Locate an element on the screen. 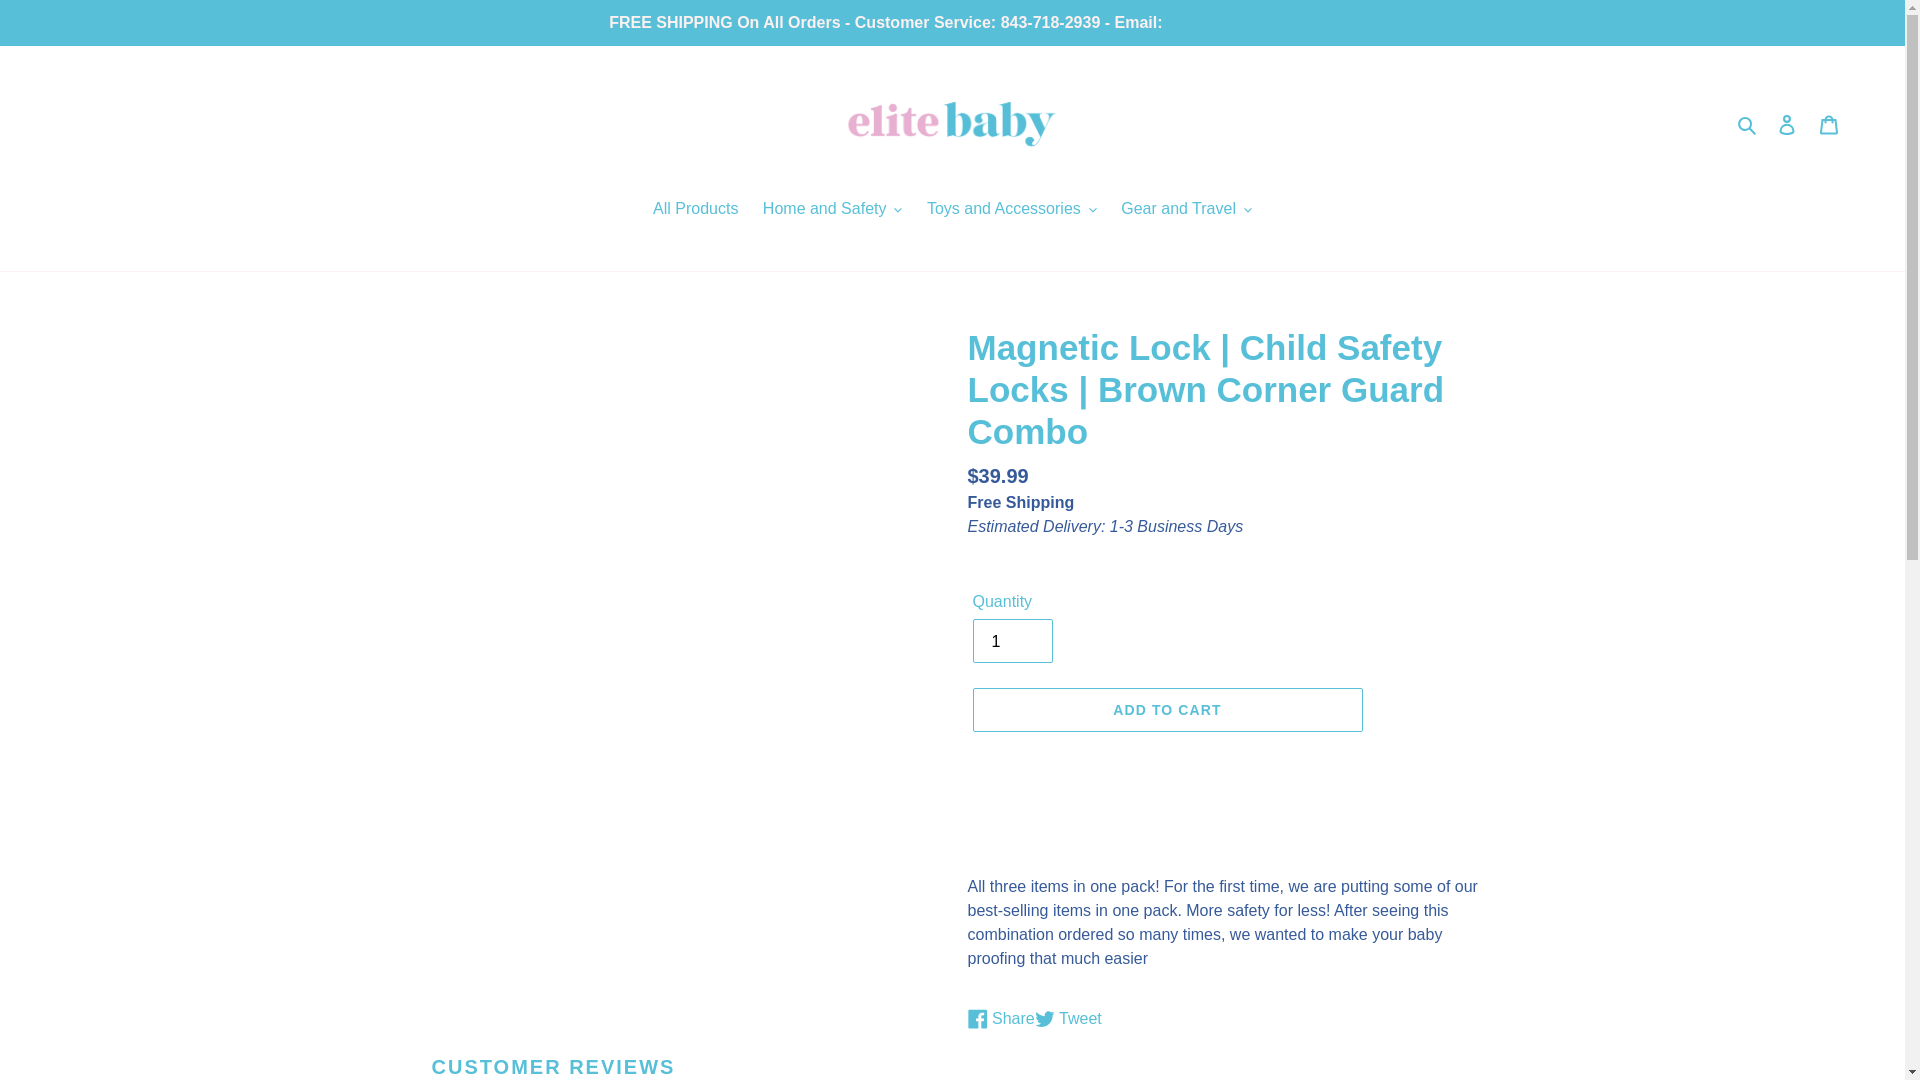  Search is located at coordinates (1748, 124).